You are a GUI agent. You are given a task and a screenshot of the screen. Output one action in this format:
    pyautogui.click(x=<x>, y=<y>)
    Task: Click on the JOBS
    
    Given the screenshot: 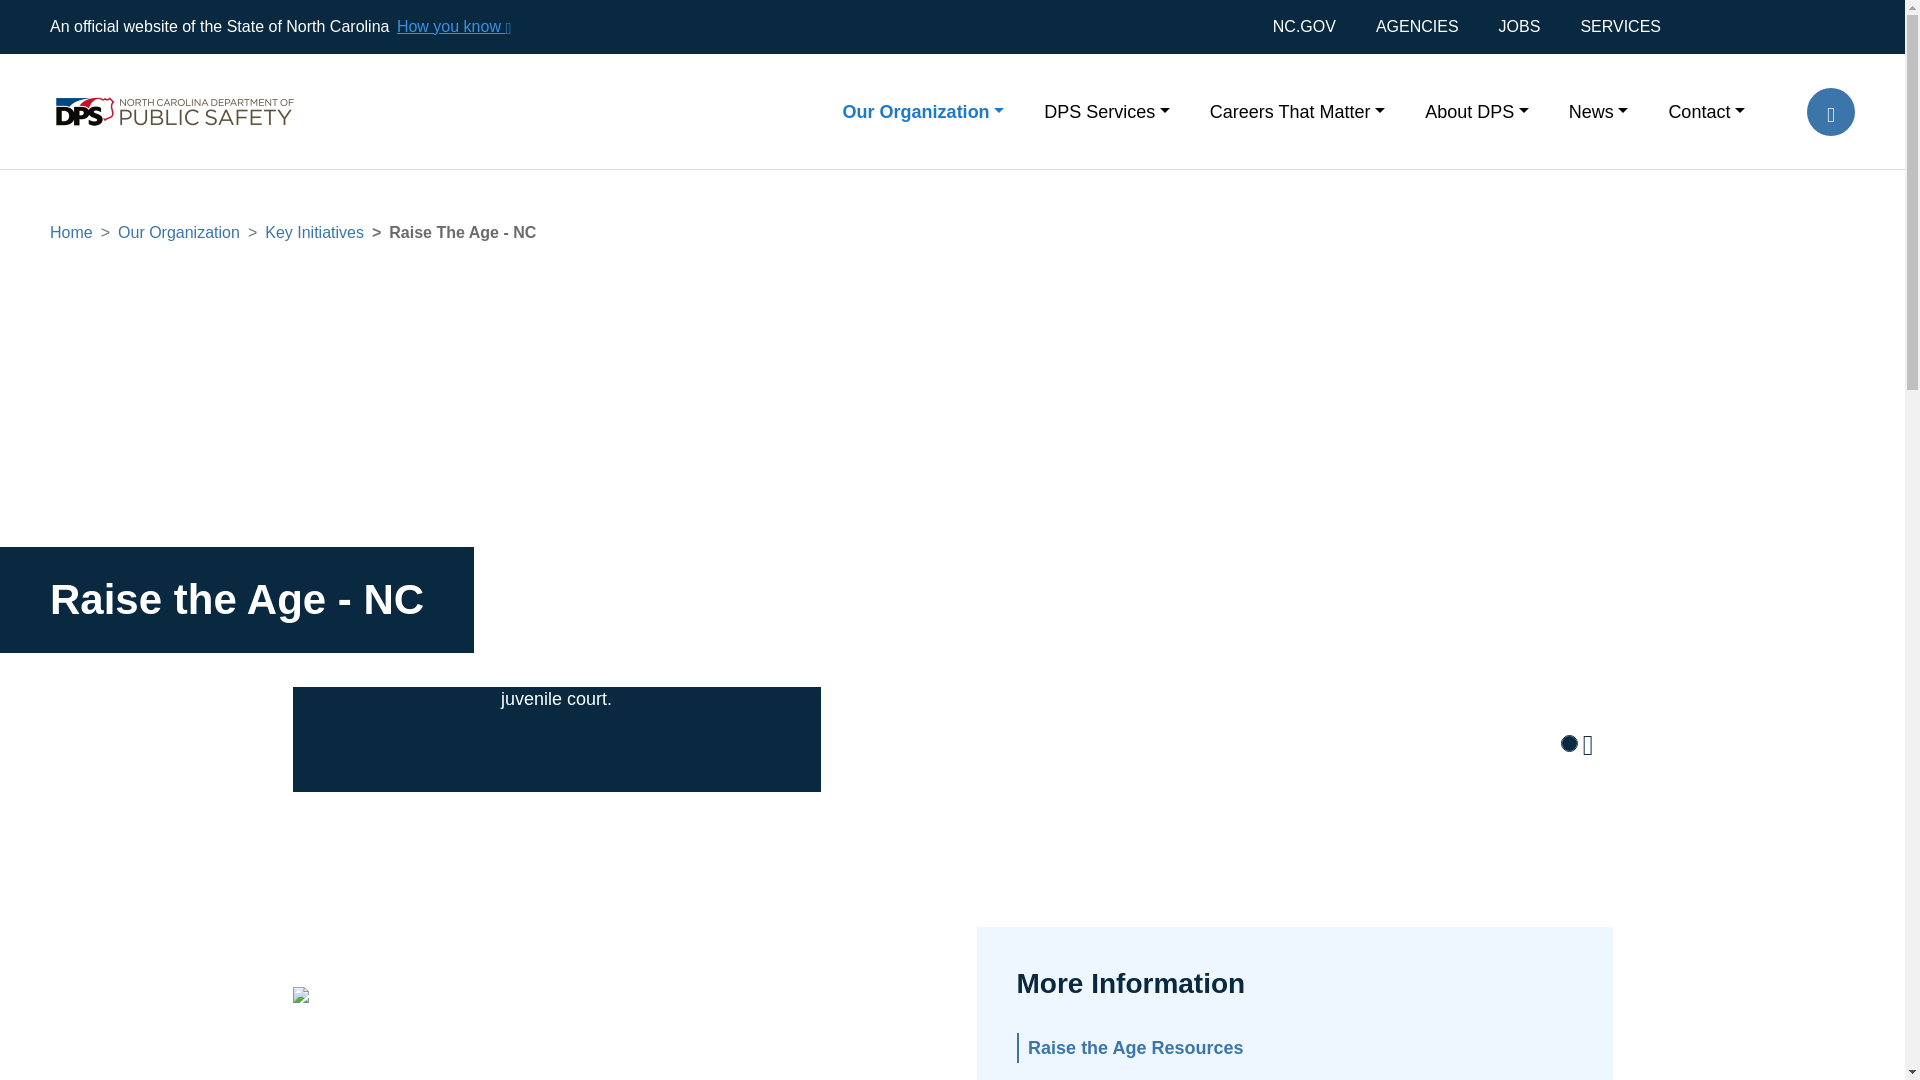 What is the action you would take?
    pyautogui.click(x=1519, y=26)
    